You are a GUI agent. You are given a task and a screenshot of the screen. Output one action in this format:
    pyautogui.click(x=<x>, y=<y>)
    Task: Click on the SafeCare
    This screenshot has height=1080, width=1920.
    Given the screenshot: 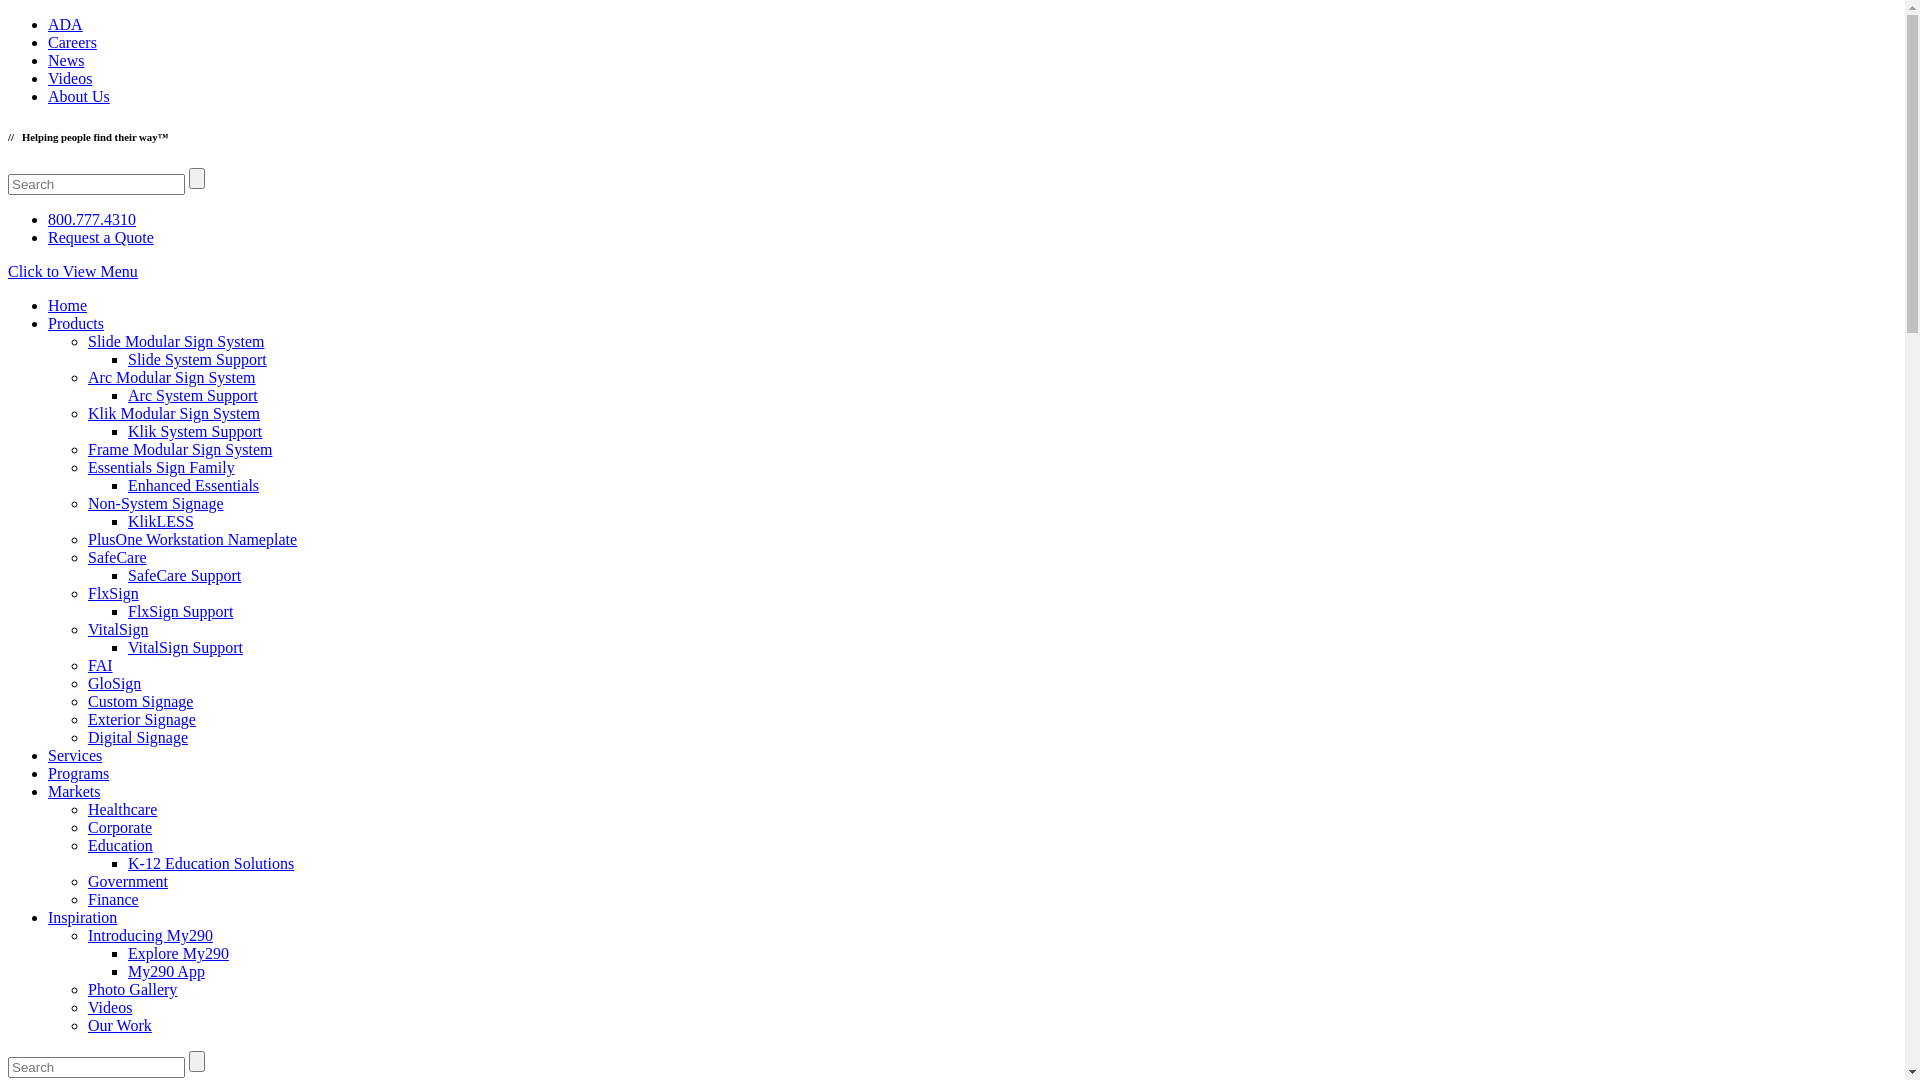 What is the action you would take?
    pyautogui.click(x=118, y=558)
    